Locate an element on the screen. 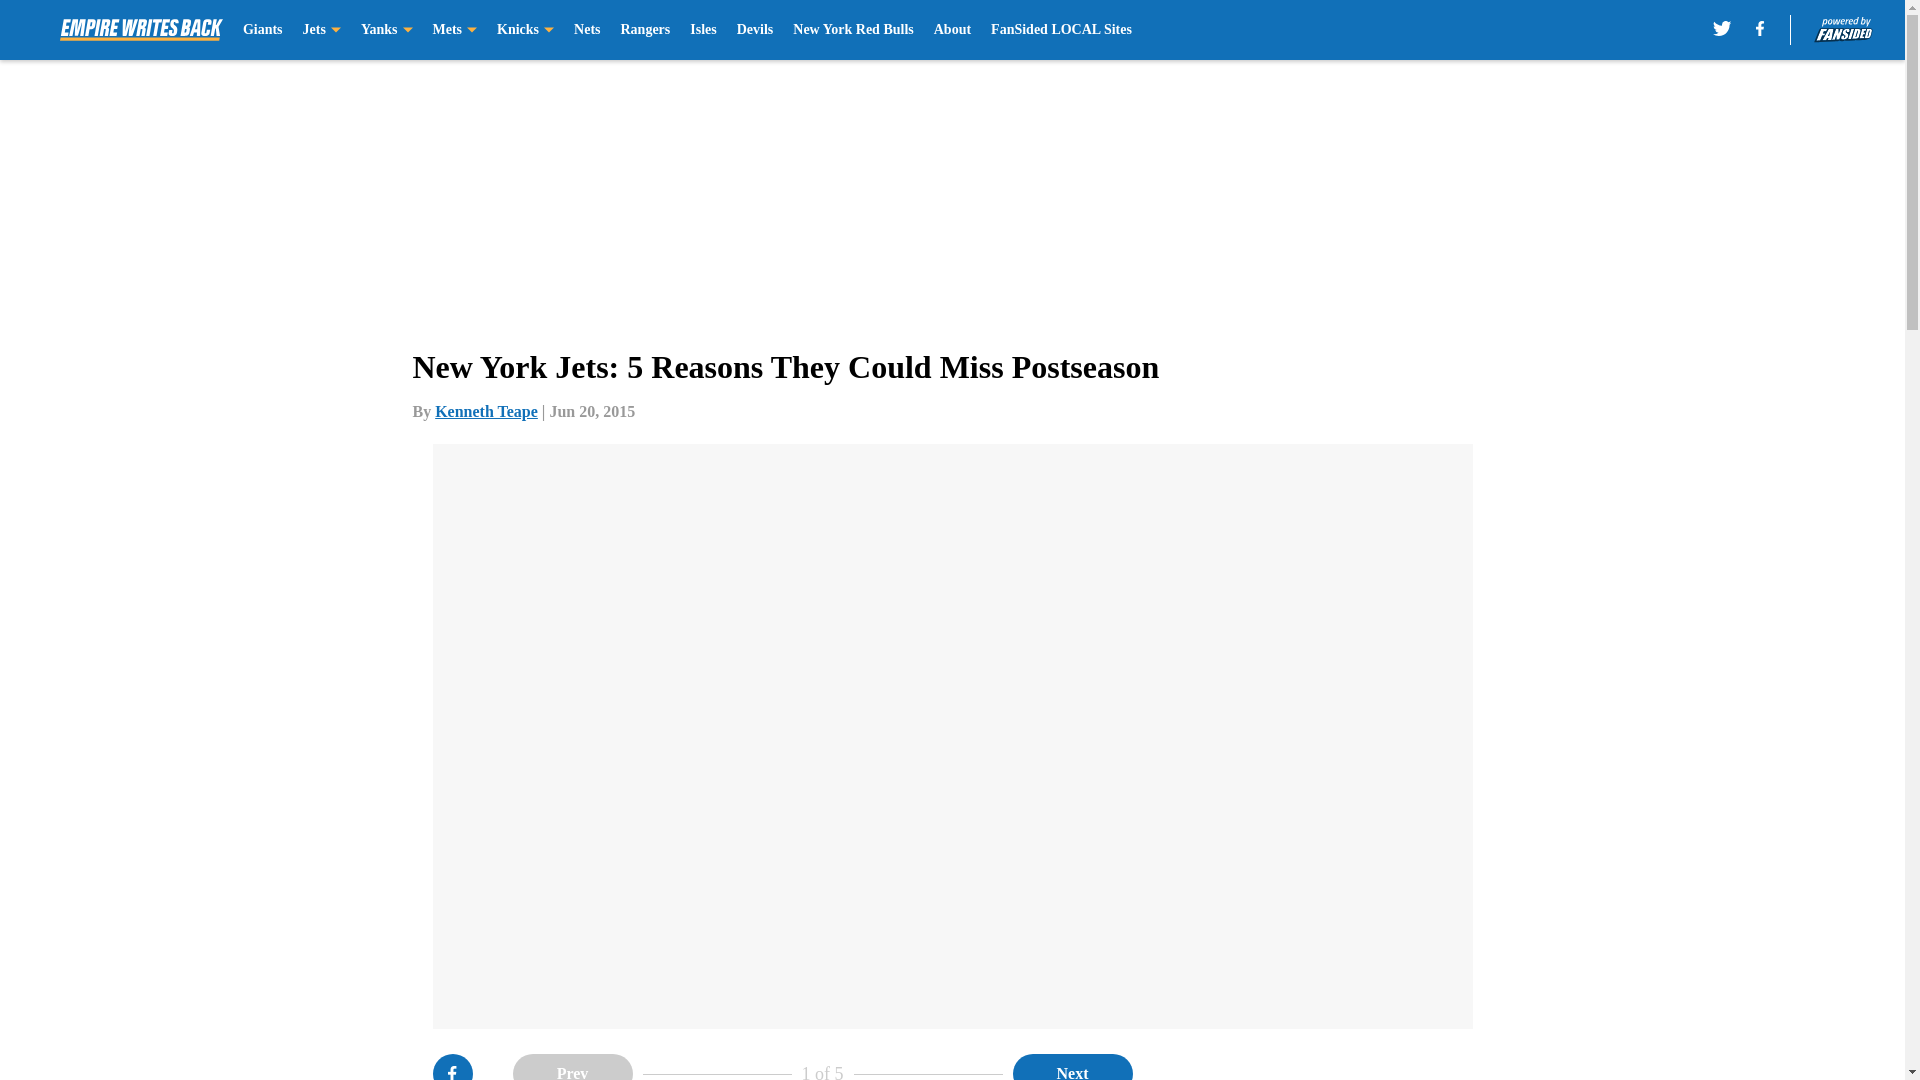 The height and width of the screenshot is (1080, 1920). Nets is located at coordinates (586, 30).